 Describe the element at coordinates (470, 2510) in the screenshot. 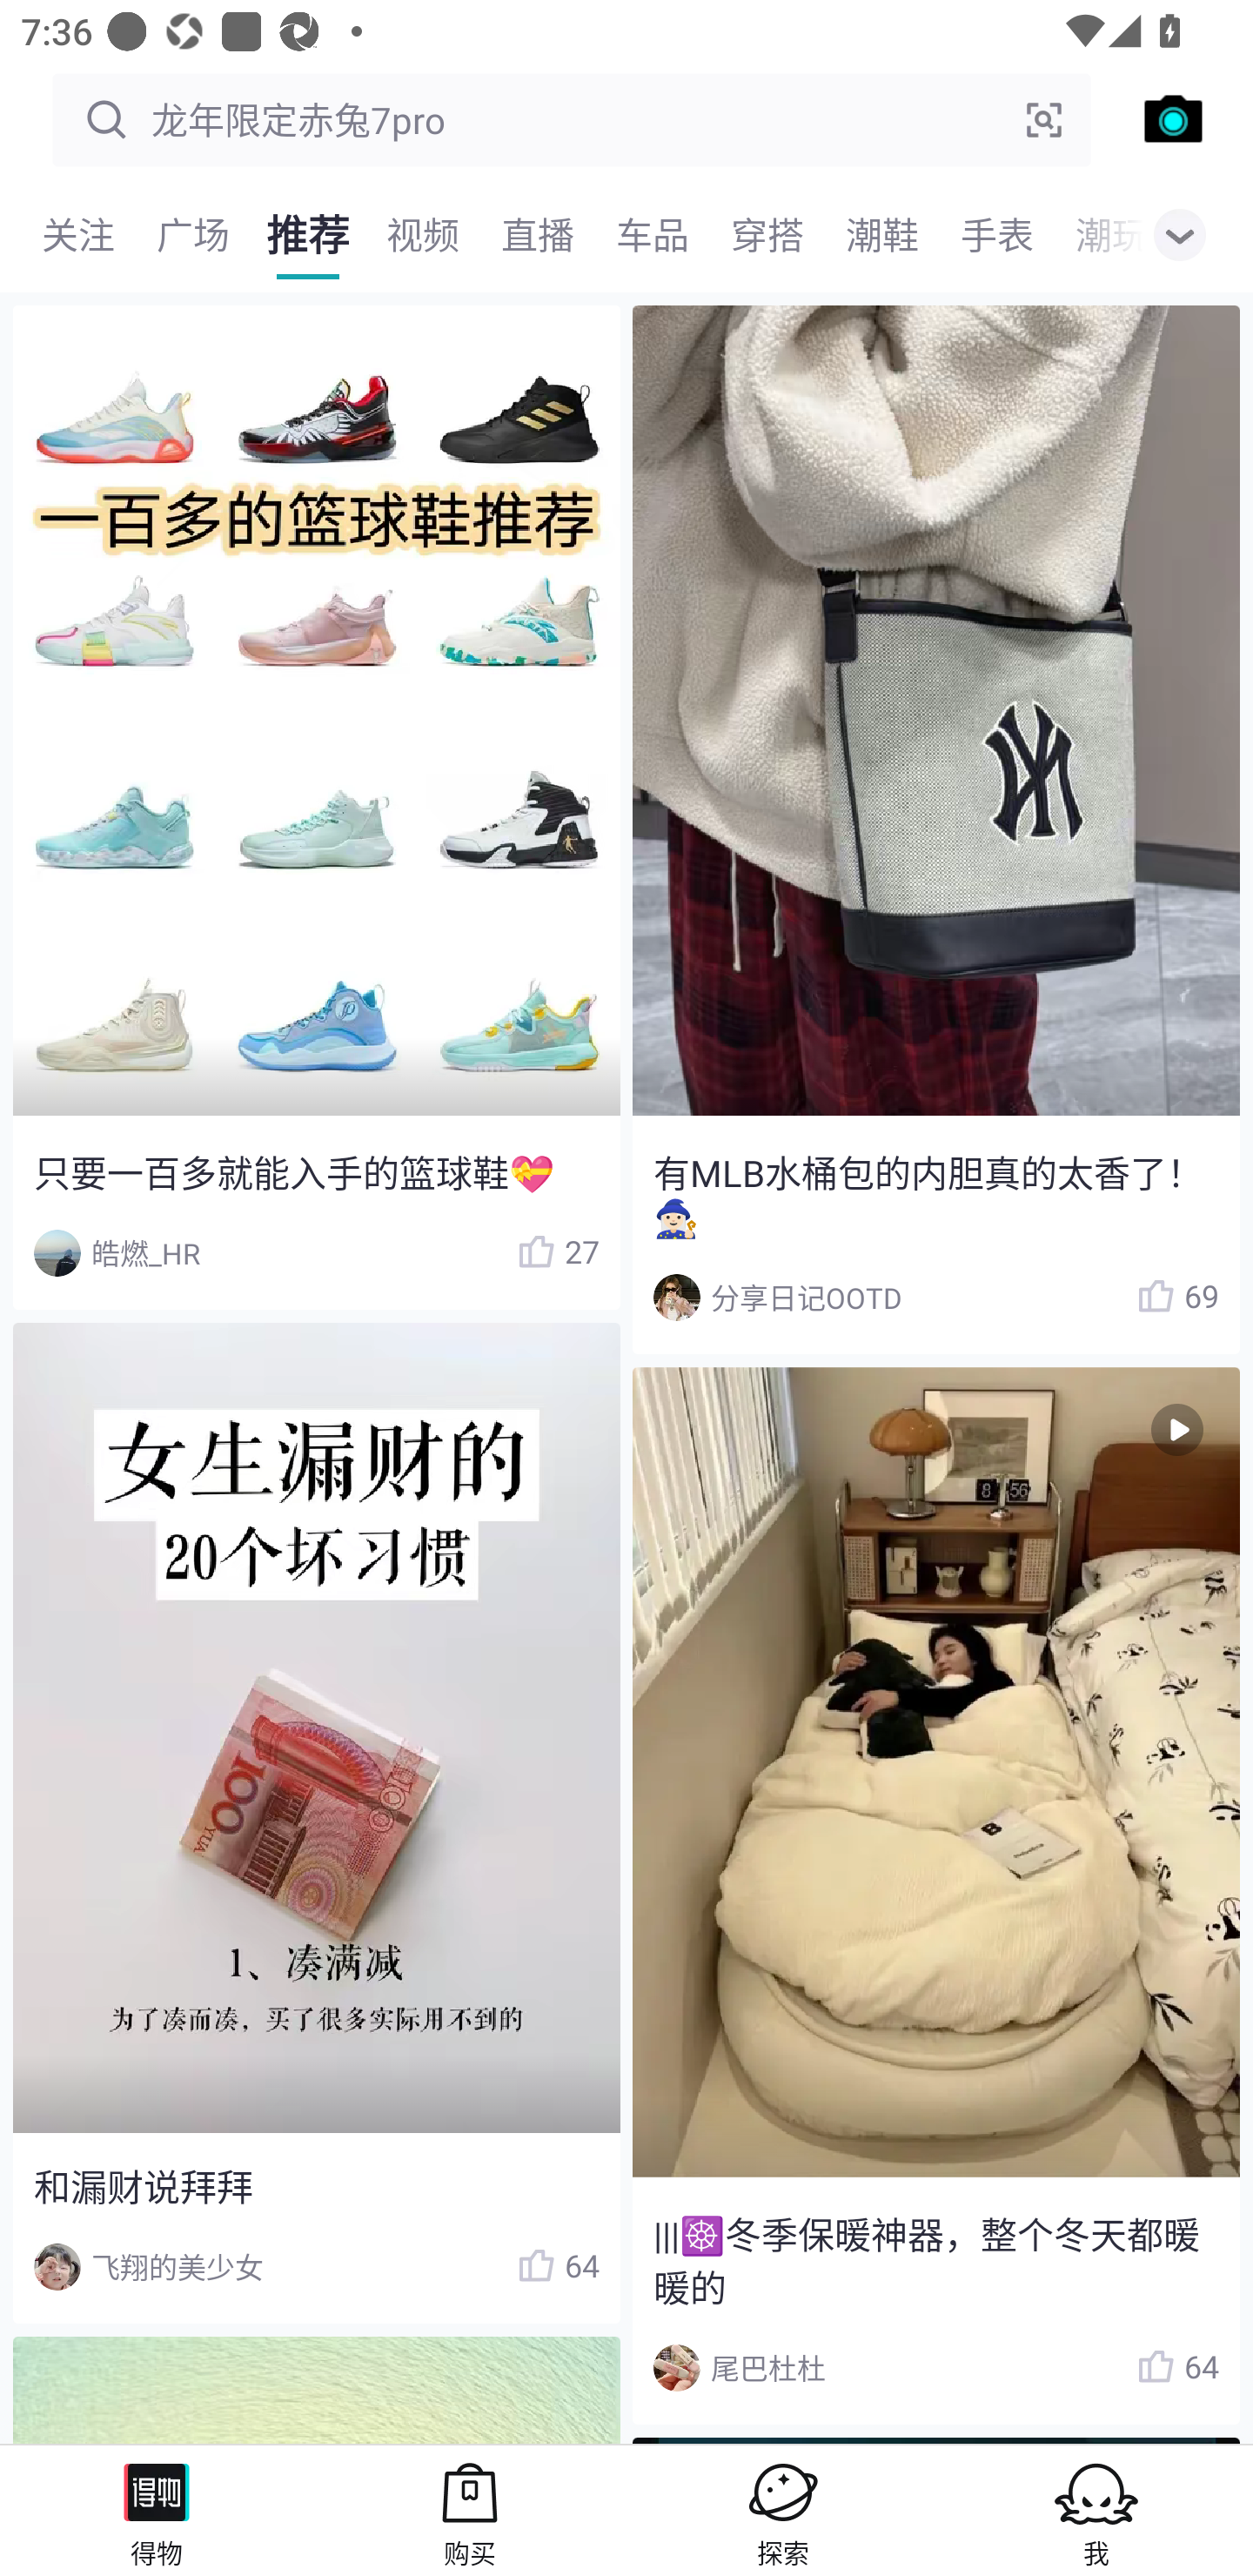

I see `购买` at that location.